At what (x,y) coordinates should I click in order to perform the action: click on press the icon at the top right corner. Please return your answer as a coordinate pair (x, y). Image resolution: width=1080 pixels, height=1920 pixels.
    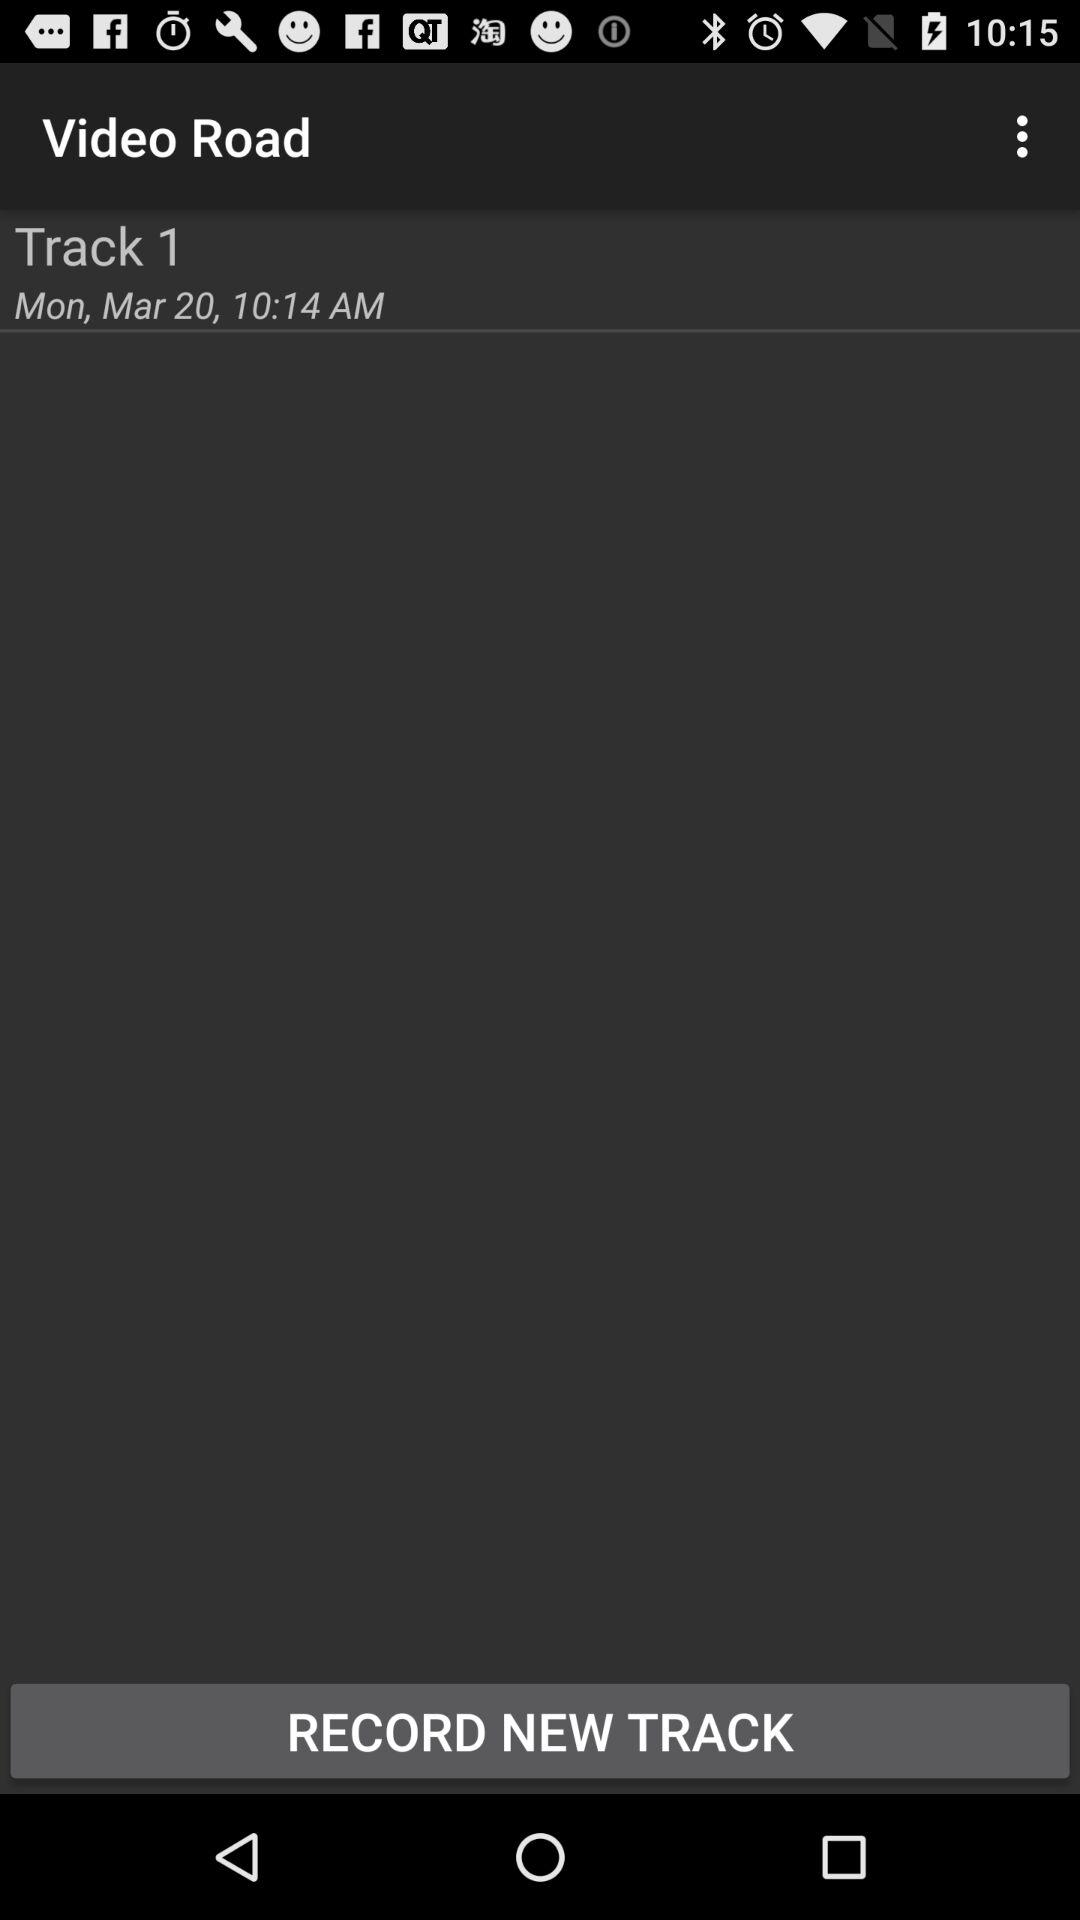
    Looking at the image, I should click on (1028, 136).